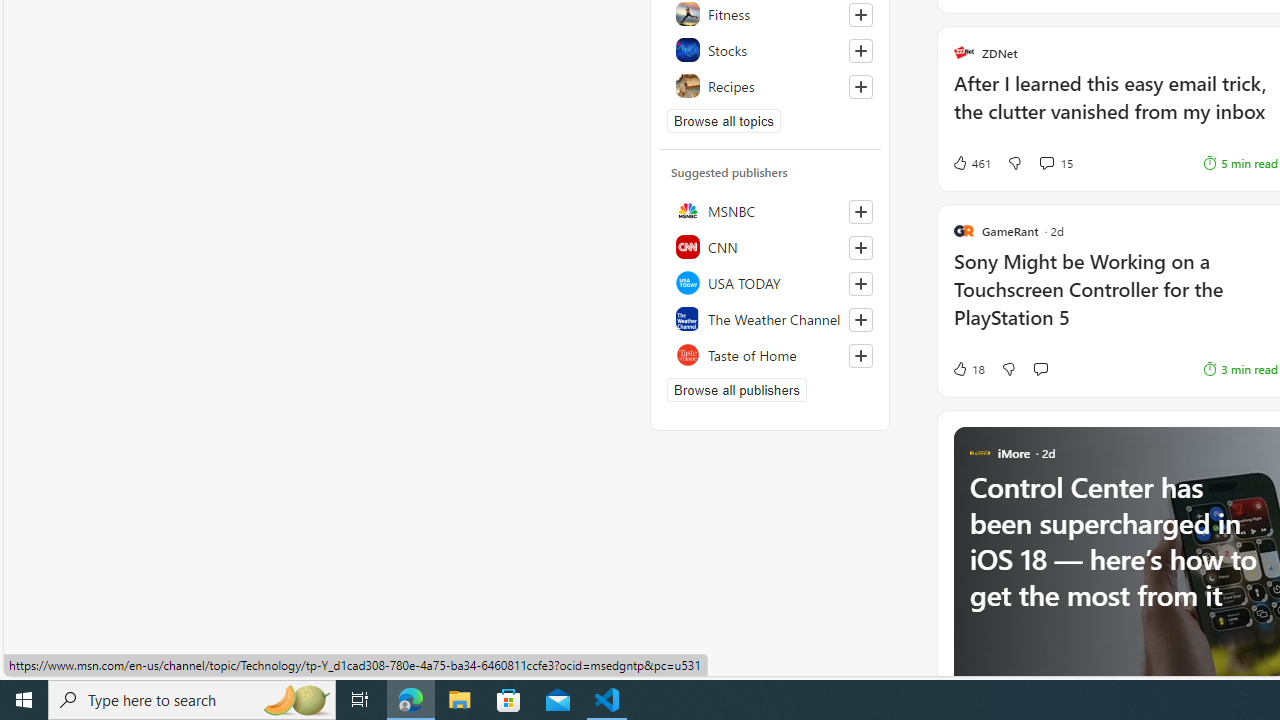  Describe the element at coordinates (770, 210) in the screenshot. I see `MSNBC` at that location.